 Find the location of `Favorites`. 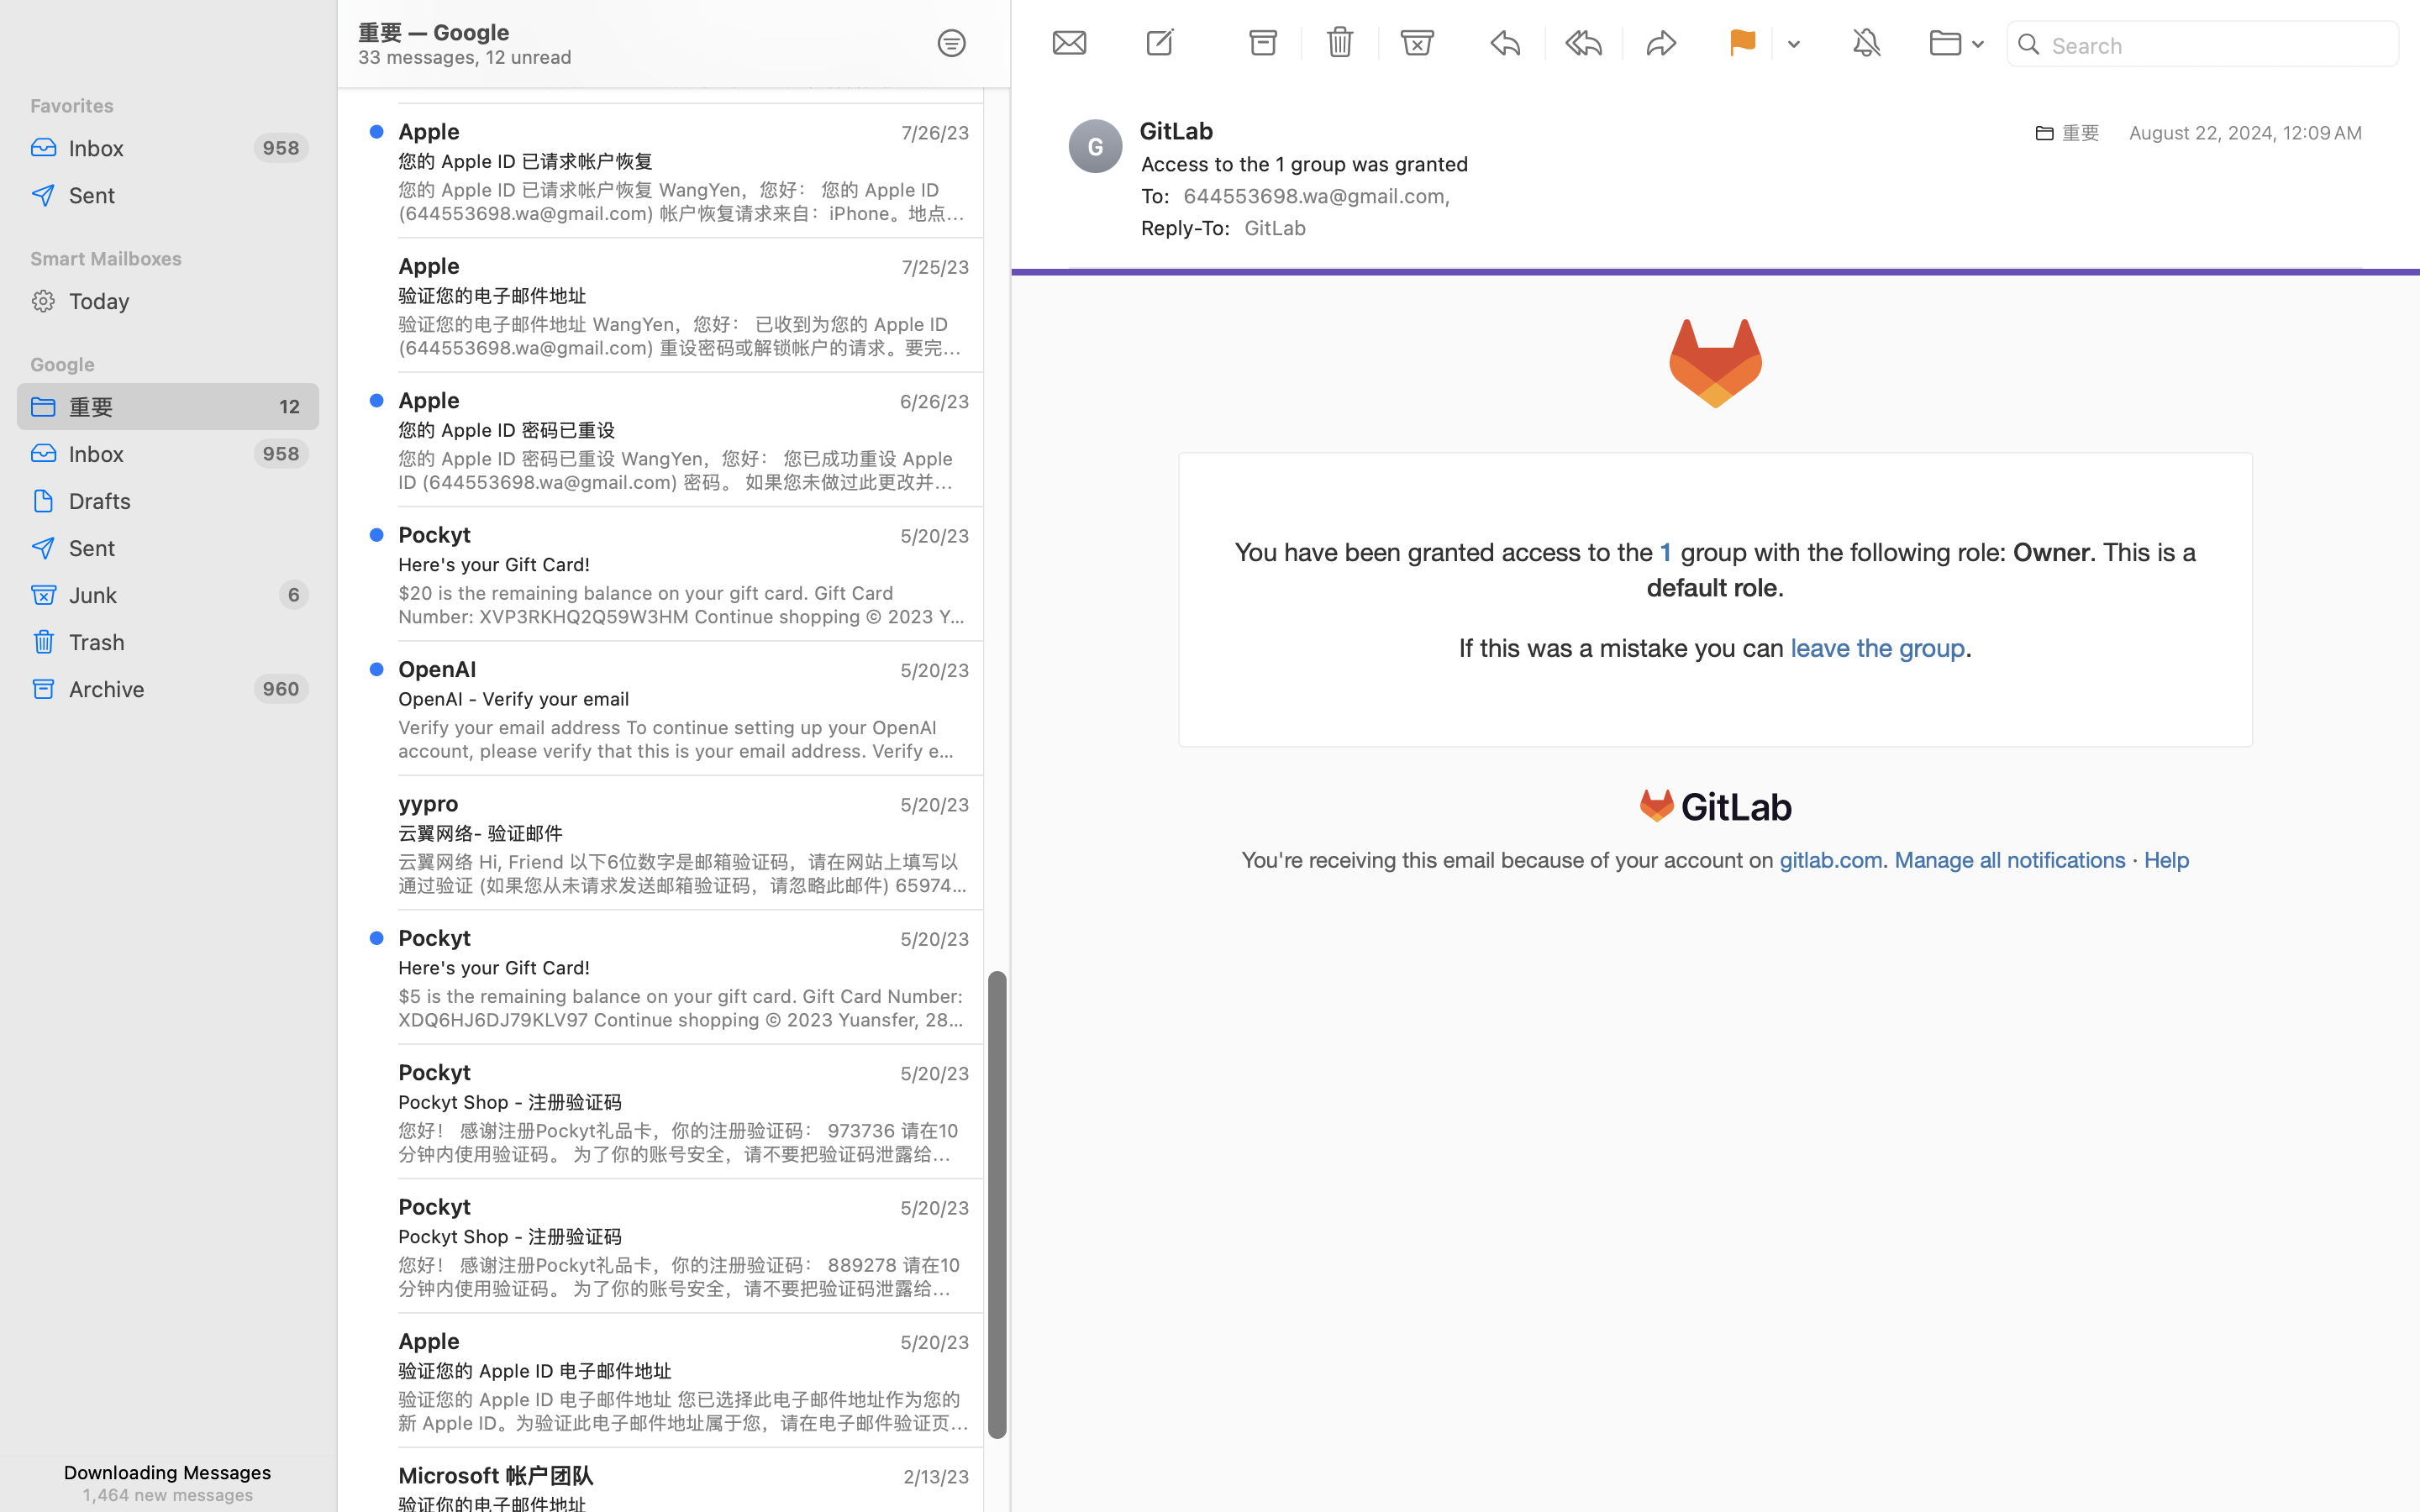

Favorites is located at coordinates (168, 106).